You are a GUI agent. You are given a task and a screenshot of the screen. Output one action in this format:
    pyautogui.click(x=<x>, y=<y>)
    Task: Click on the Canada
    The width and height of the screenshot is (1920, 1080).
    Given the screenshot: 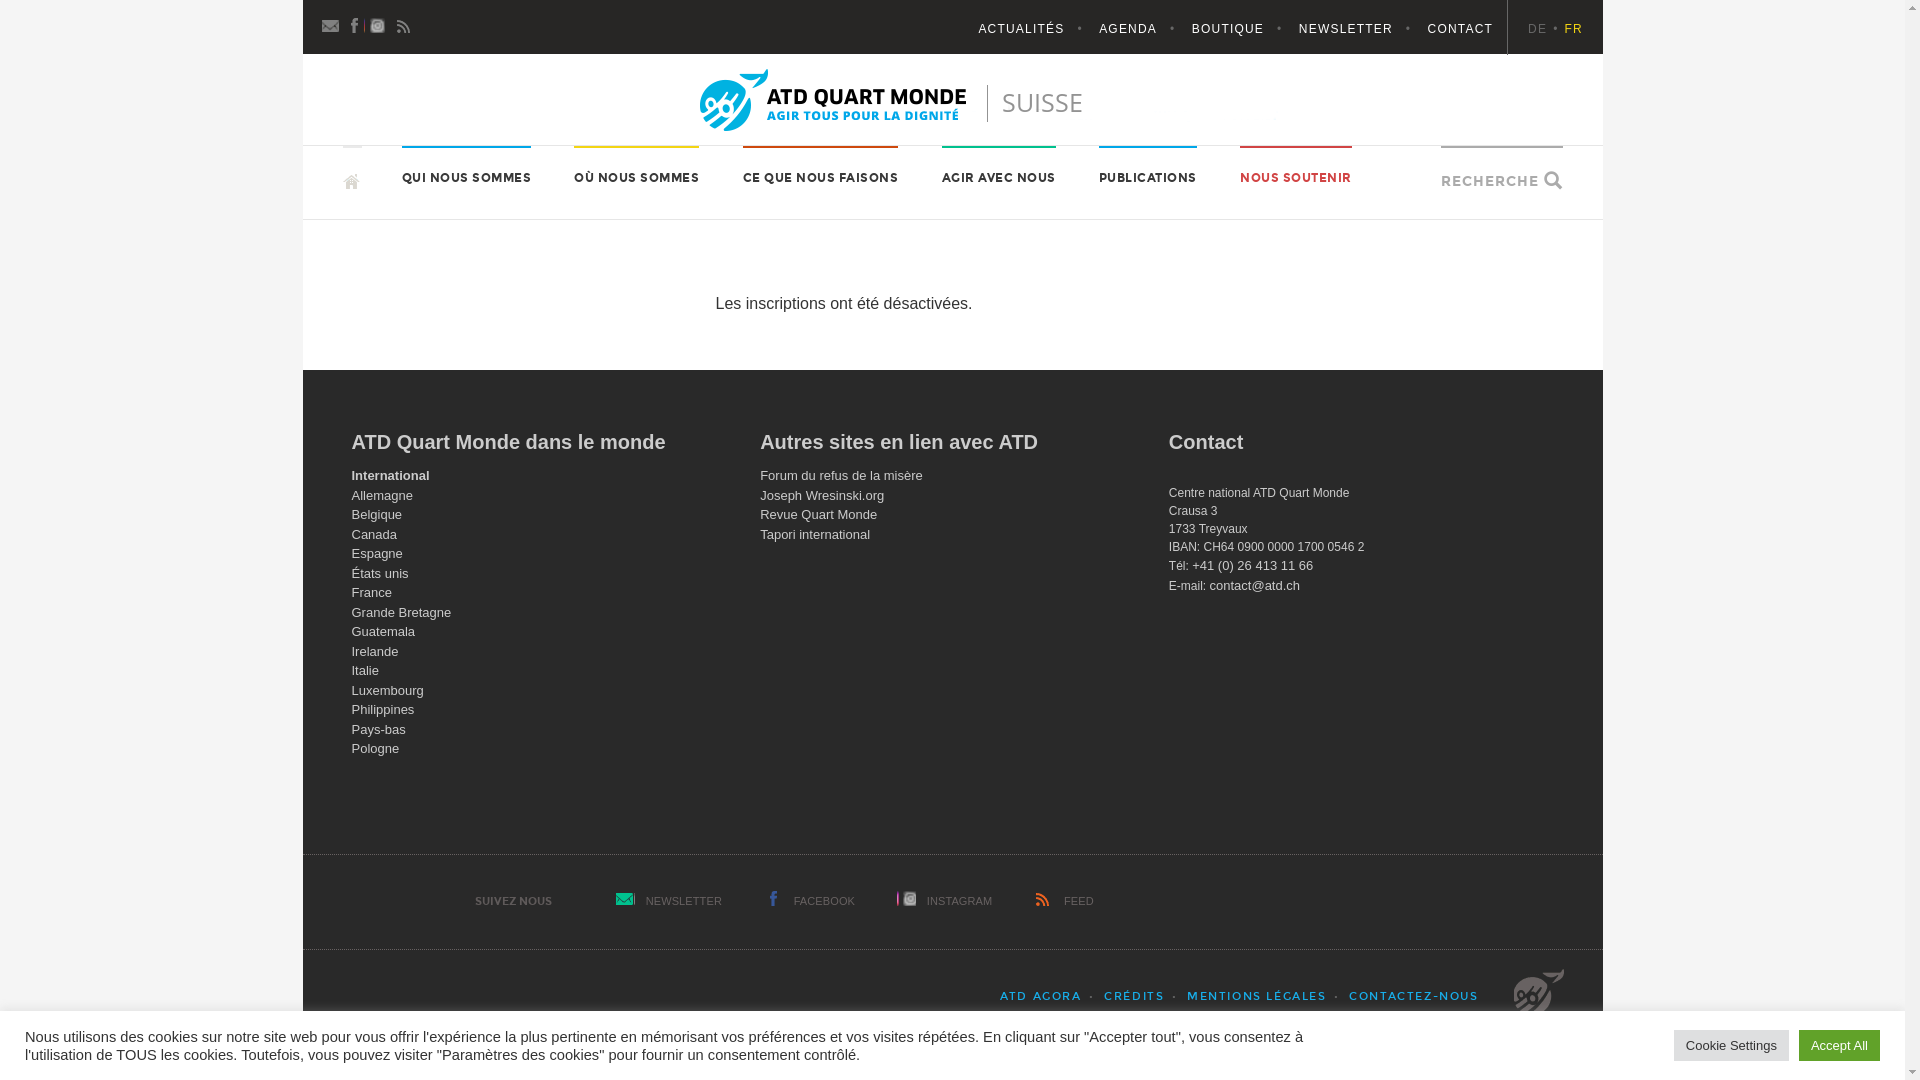 What is the action you would take?
    pyautogui.click(x=375, y=534)
    